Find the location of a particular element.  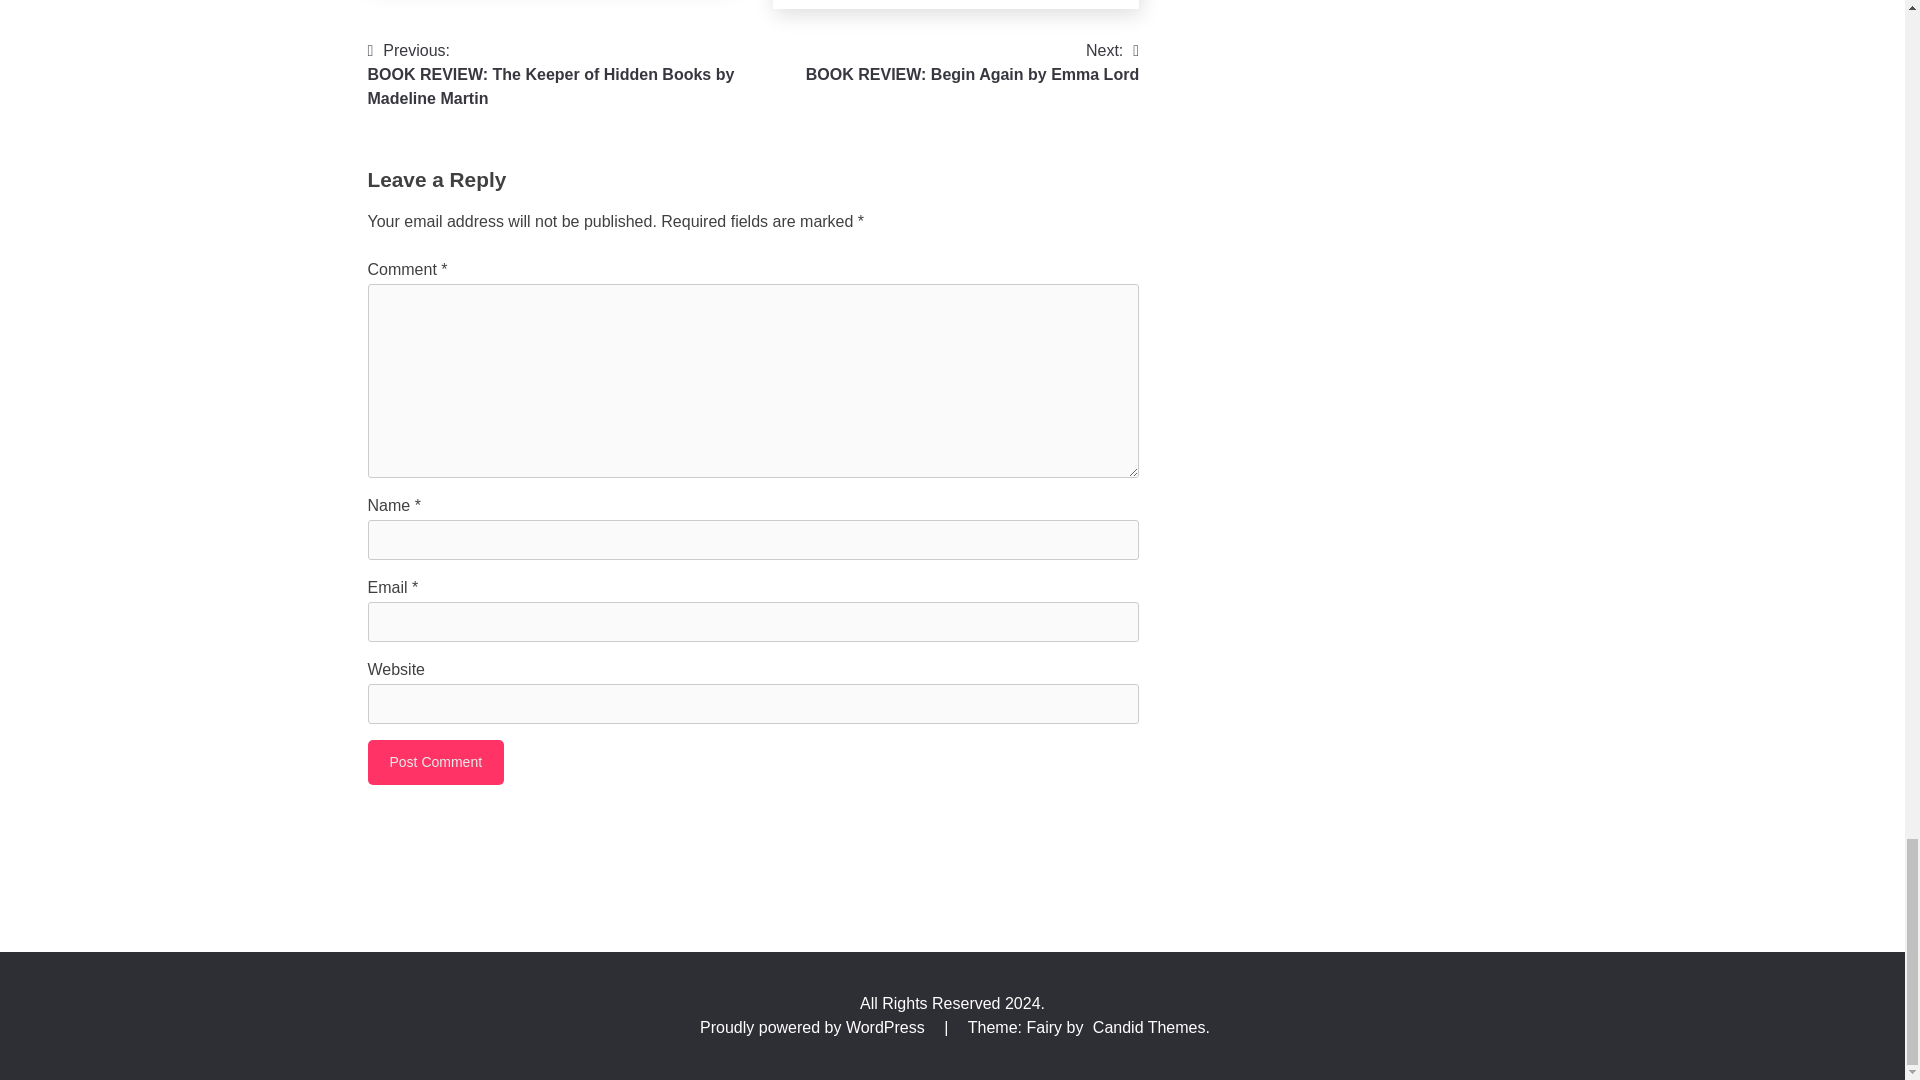

Post Comment is located at coordinates (436, 762).